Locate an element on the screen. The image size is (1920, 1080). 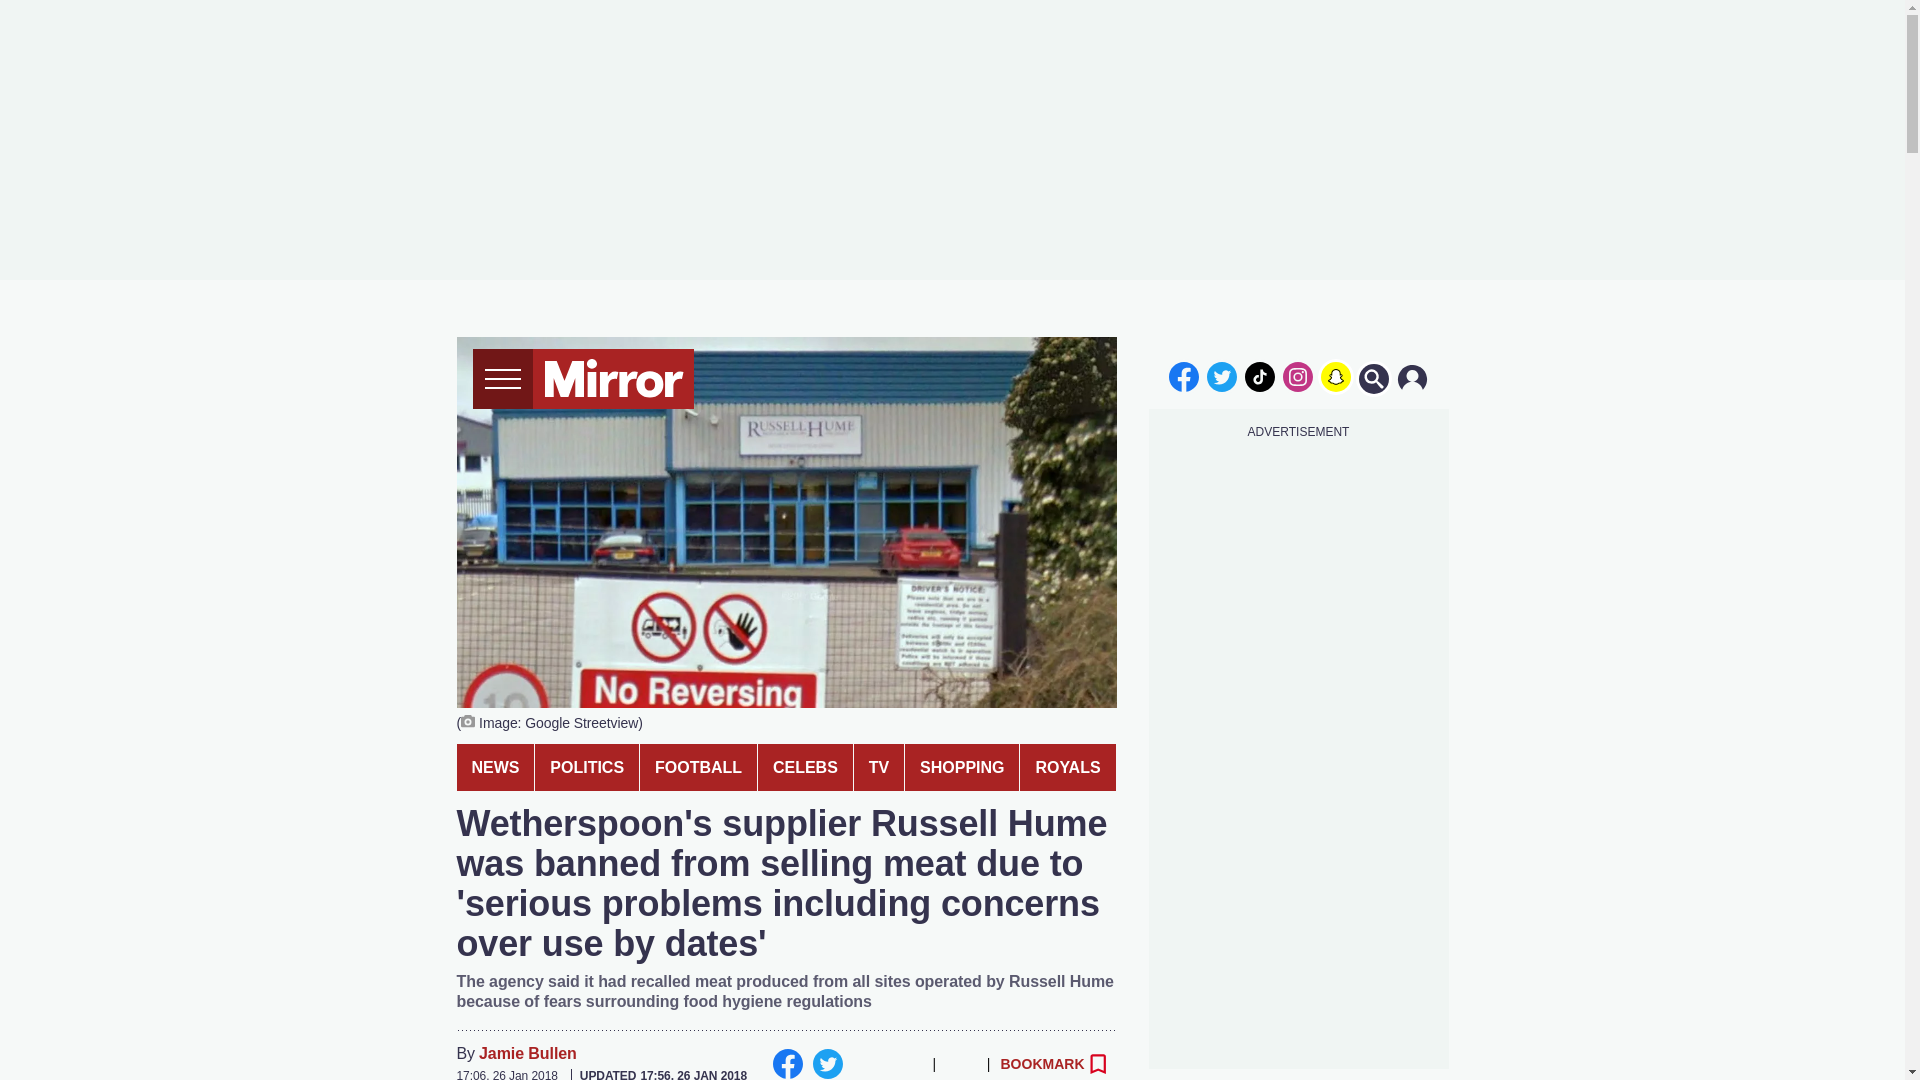
twitter is located at coordinates (1222, 376).